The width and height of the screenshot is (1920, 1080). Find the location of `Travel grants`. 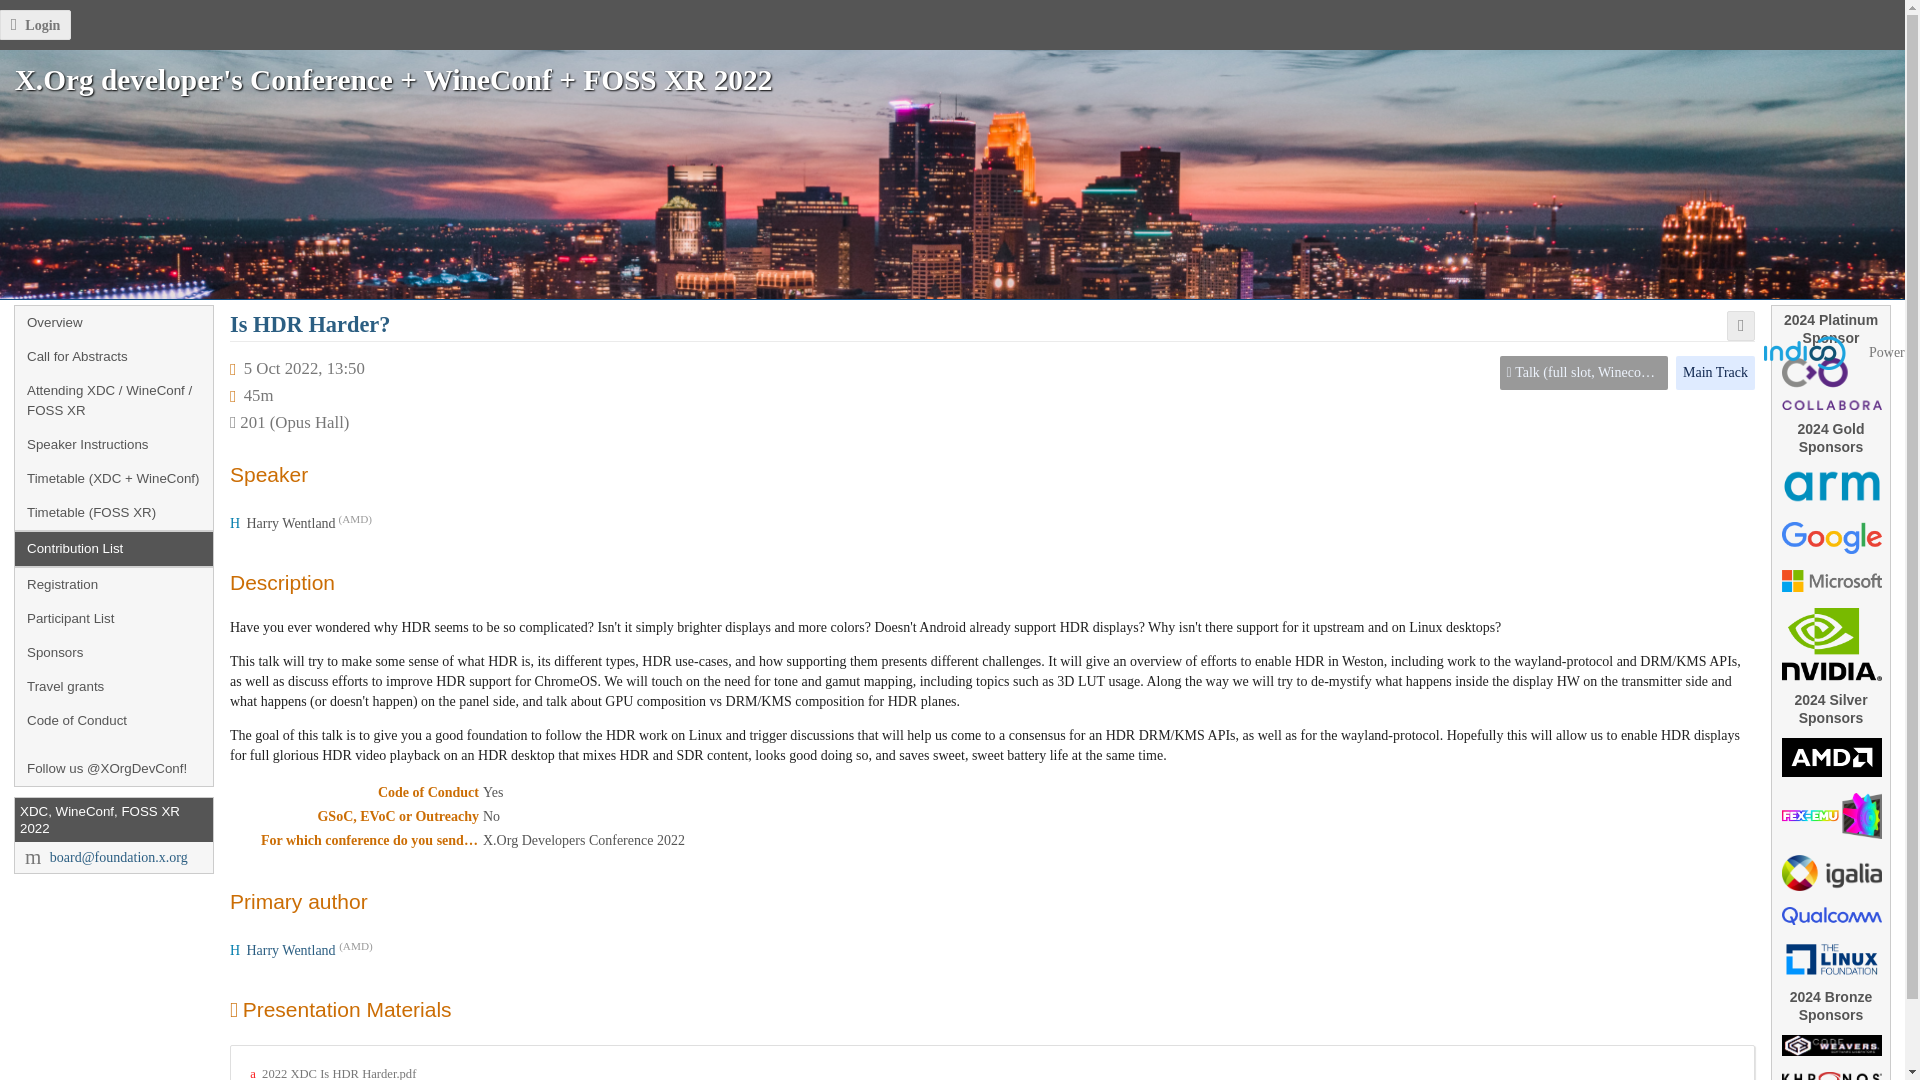

Travel grants is located at coordinates (114, 686).